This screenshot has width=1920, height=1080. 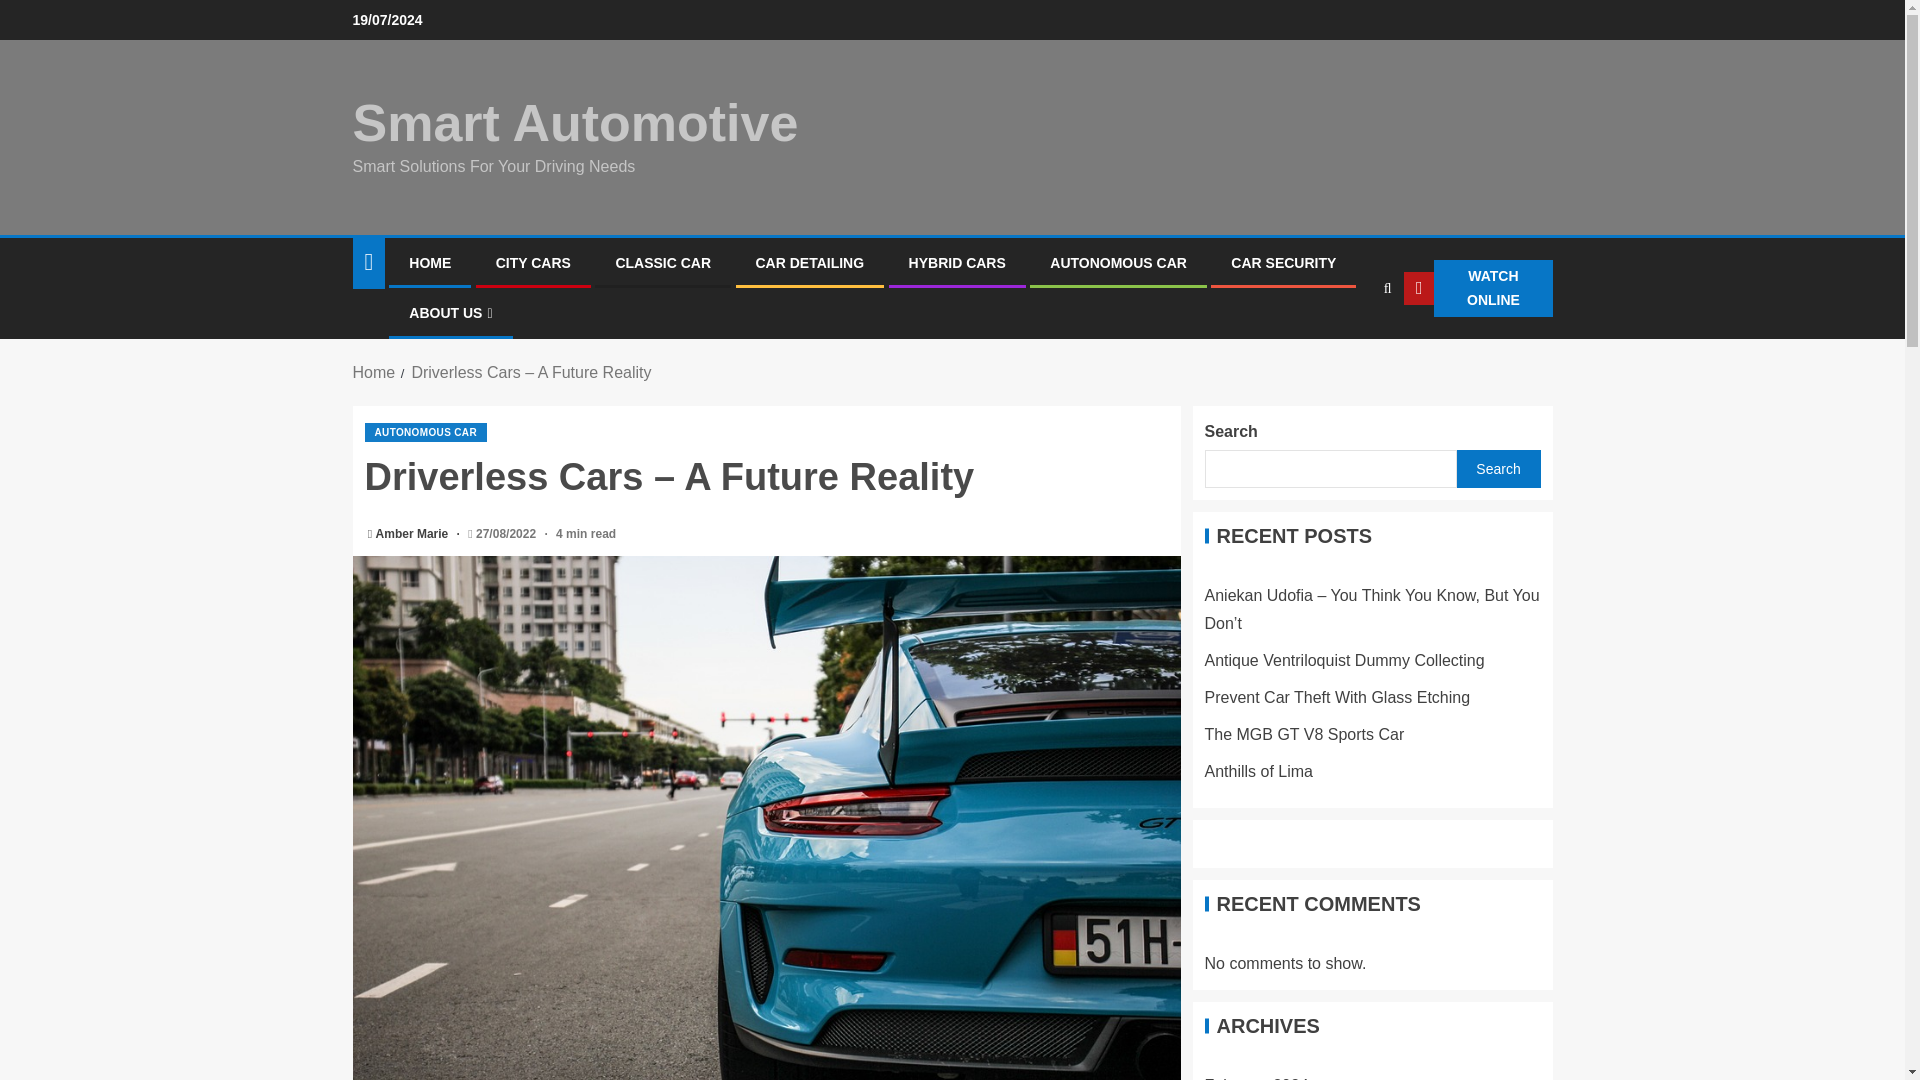 What do you see at coordinates (373, 372) in the screenshot?
I see `Home` at bounding box center [373, 372].